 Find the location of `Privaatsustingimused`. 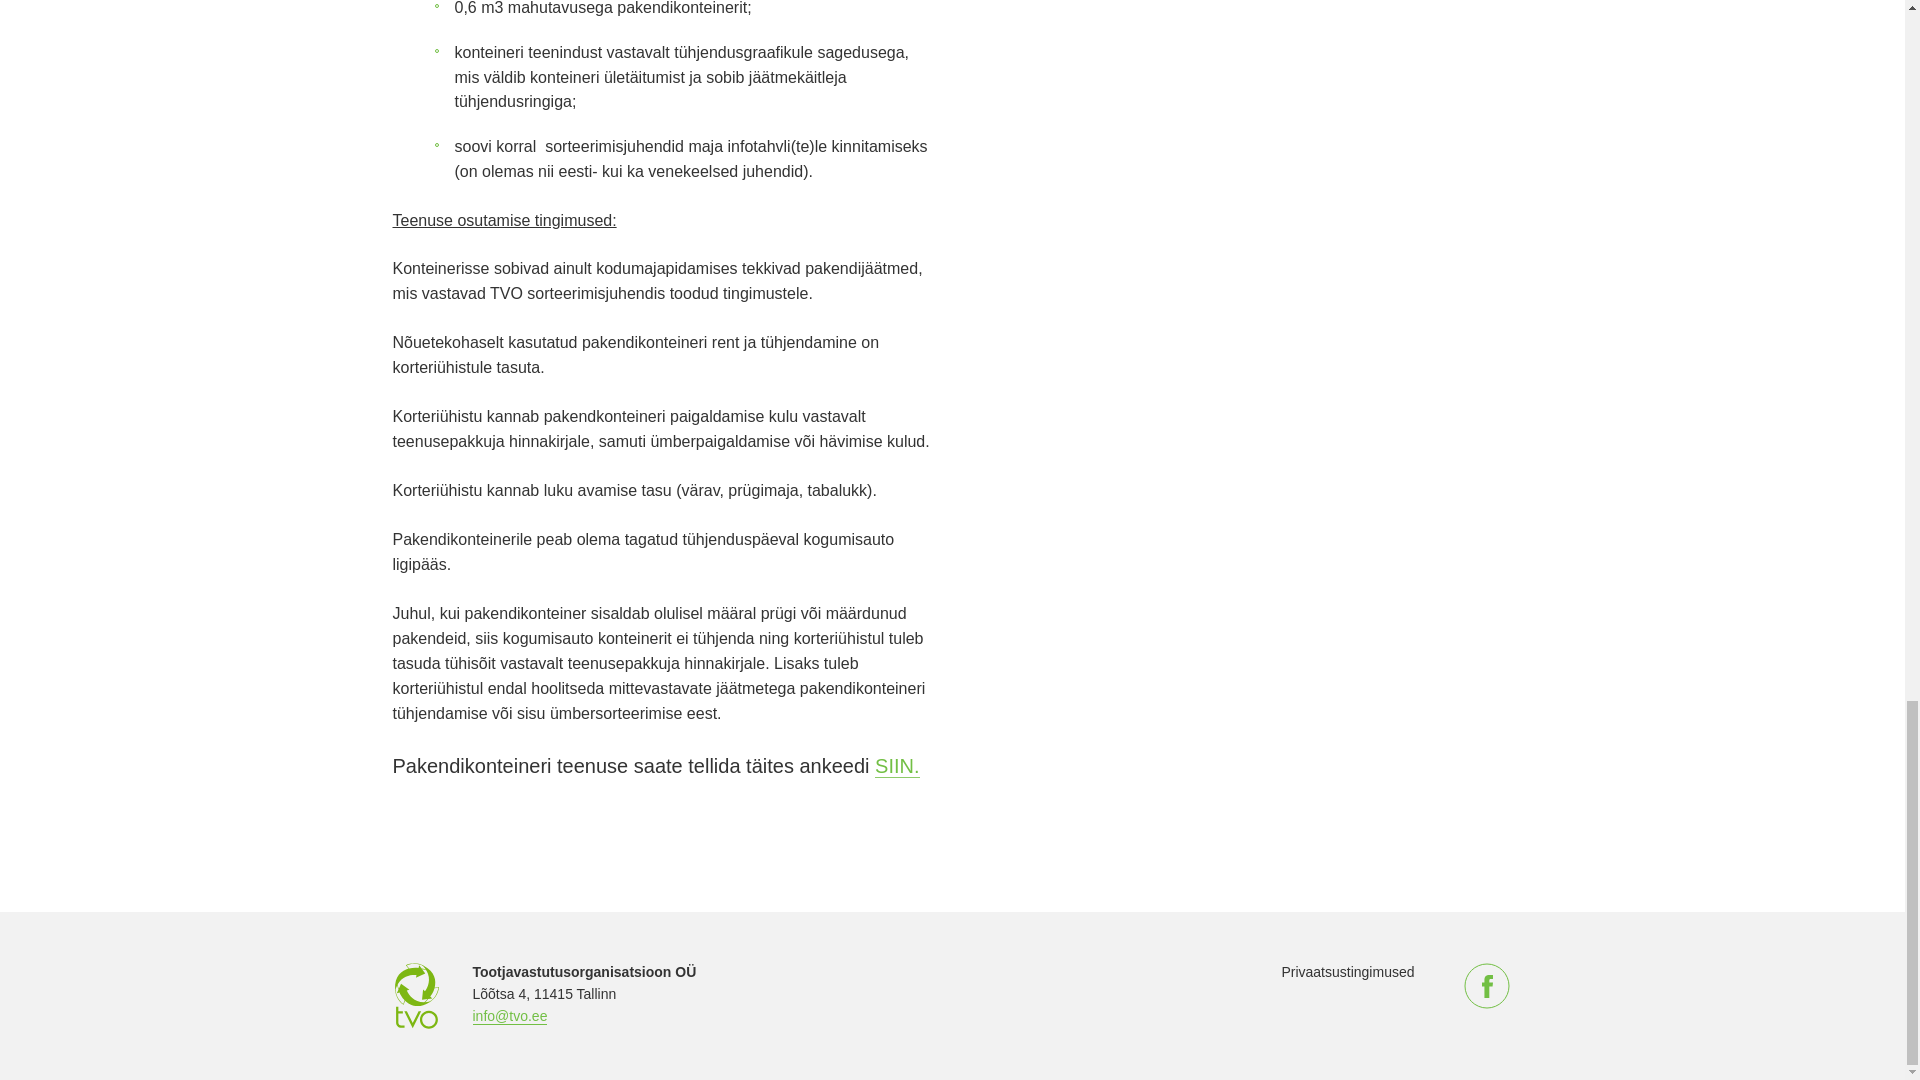

Privaatsustingimused is located at coordinates (1346, 972).